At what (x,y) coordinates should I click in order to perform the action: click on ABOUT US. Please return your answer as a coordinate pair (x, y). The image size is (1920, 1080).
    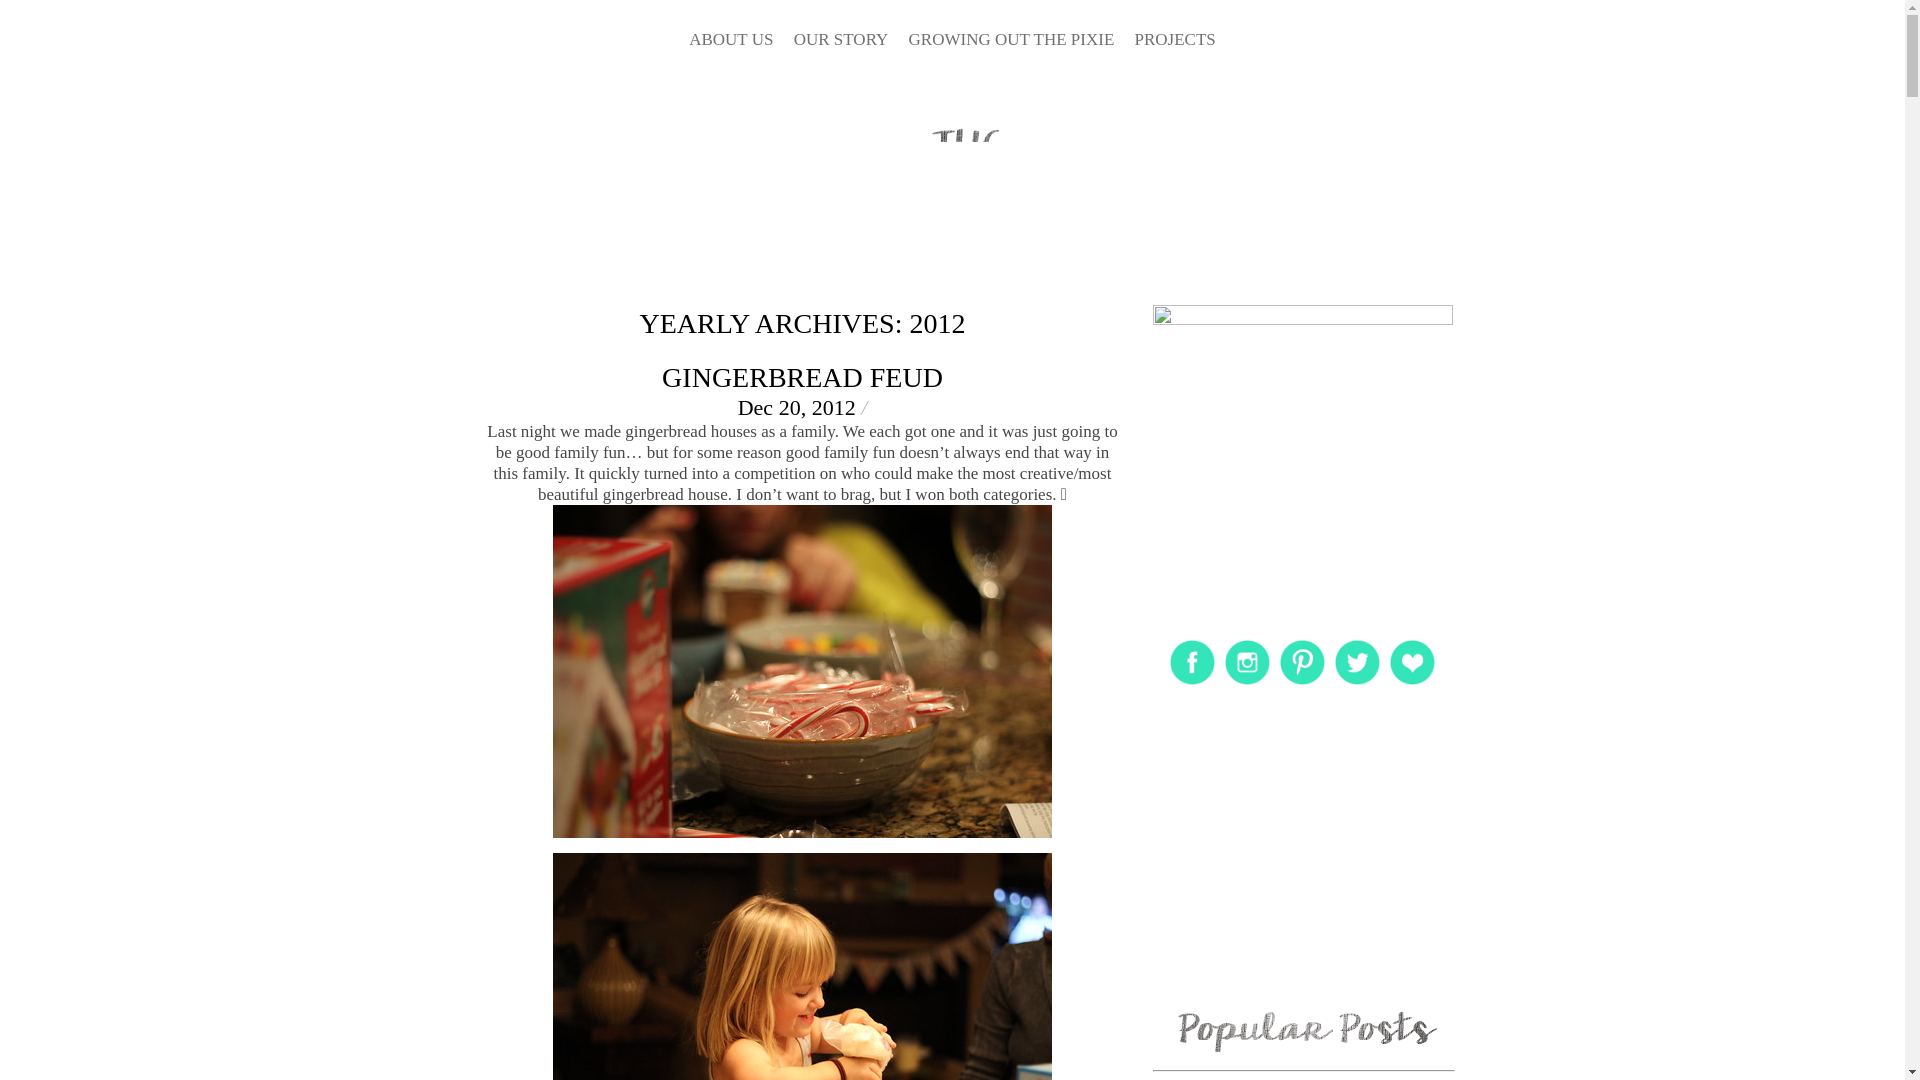
    Looking at the image, I should click on (731, 36).